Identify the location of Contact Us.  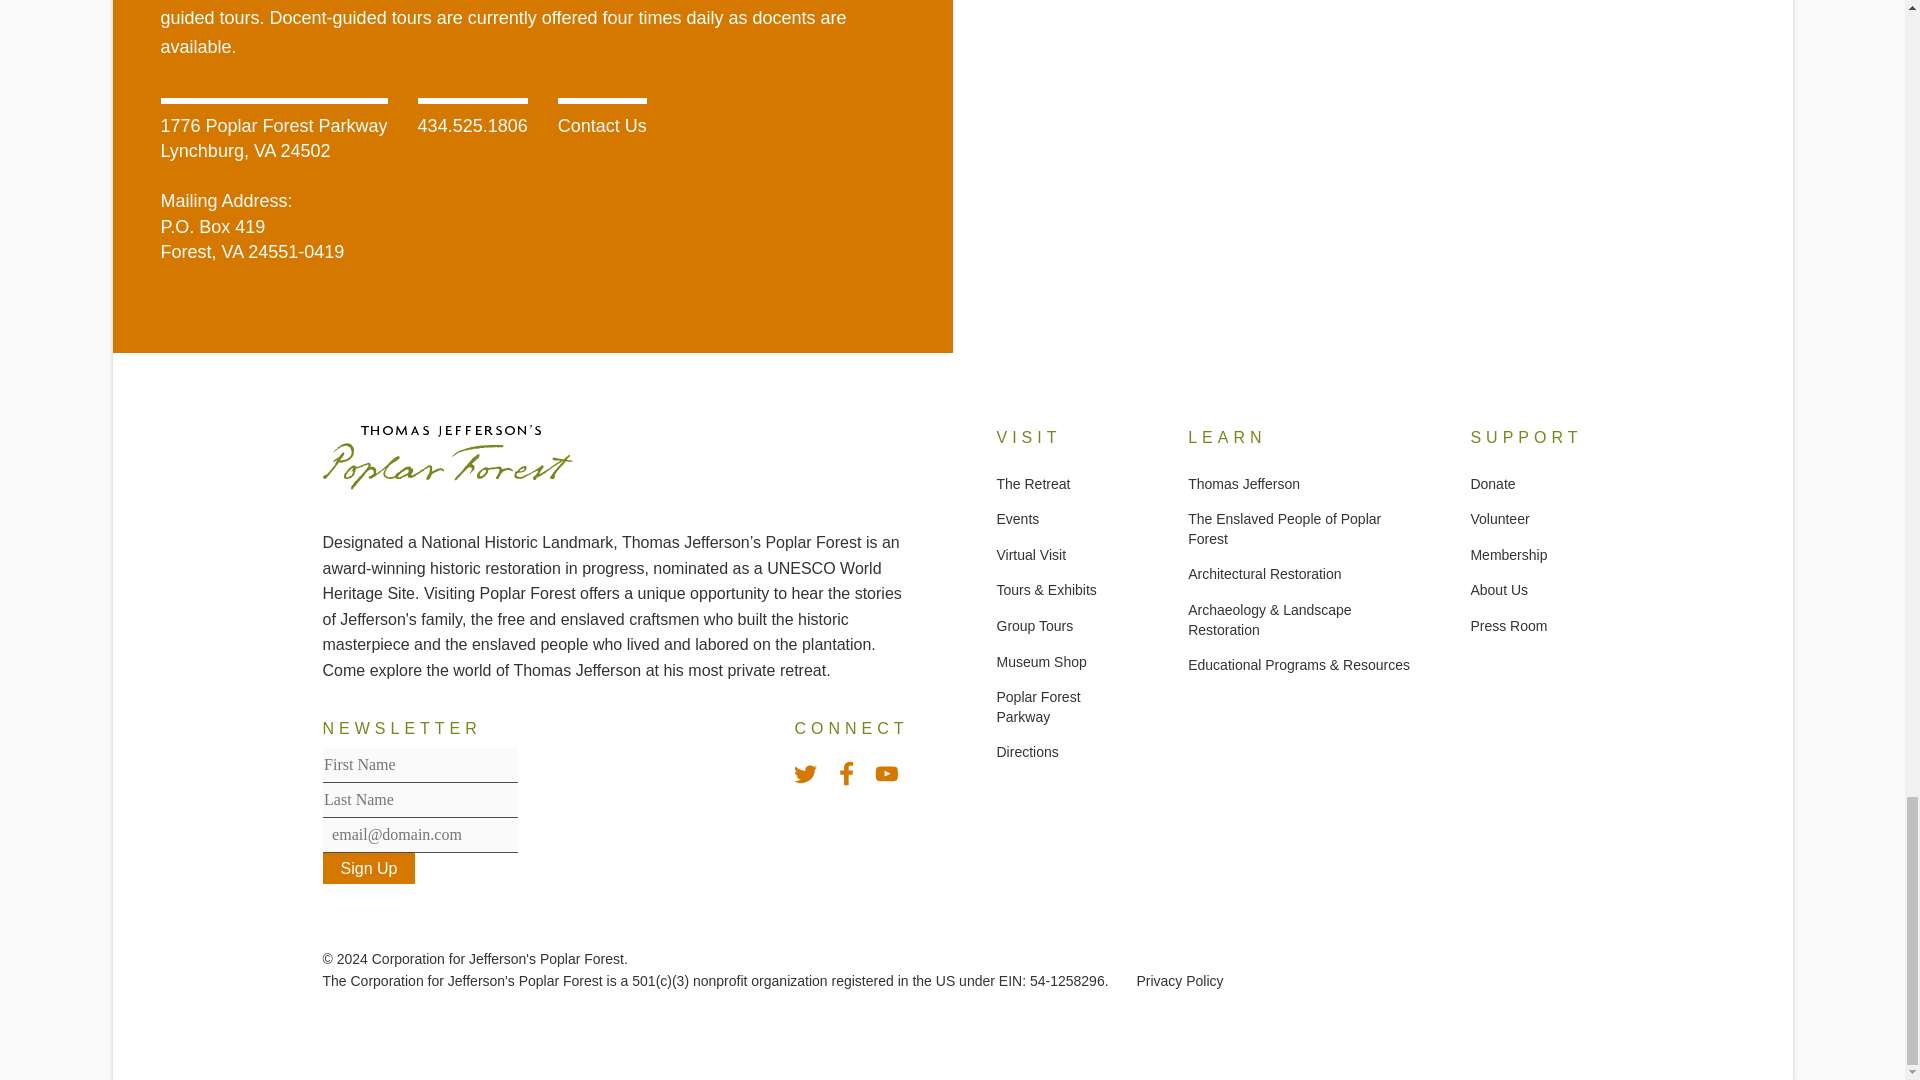
(602, 126).